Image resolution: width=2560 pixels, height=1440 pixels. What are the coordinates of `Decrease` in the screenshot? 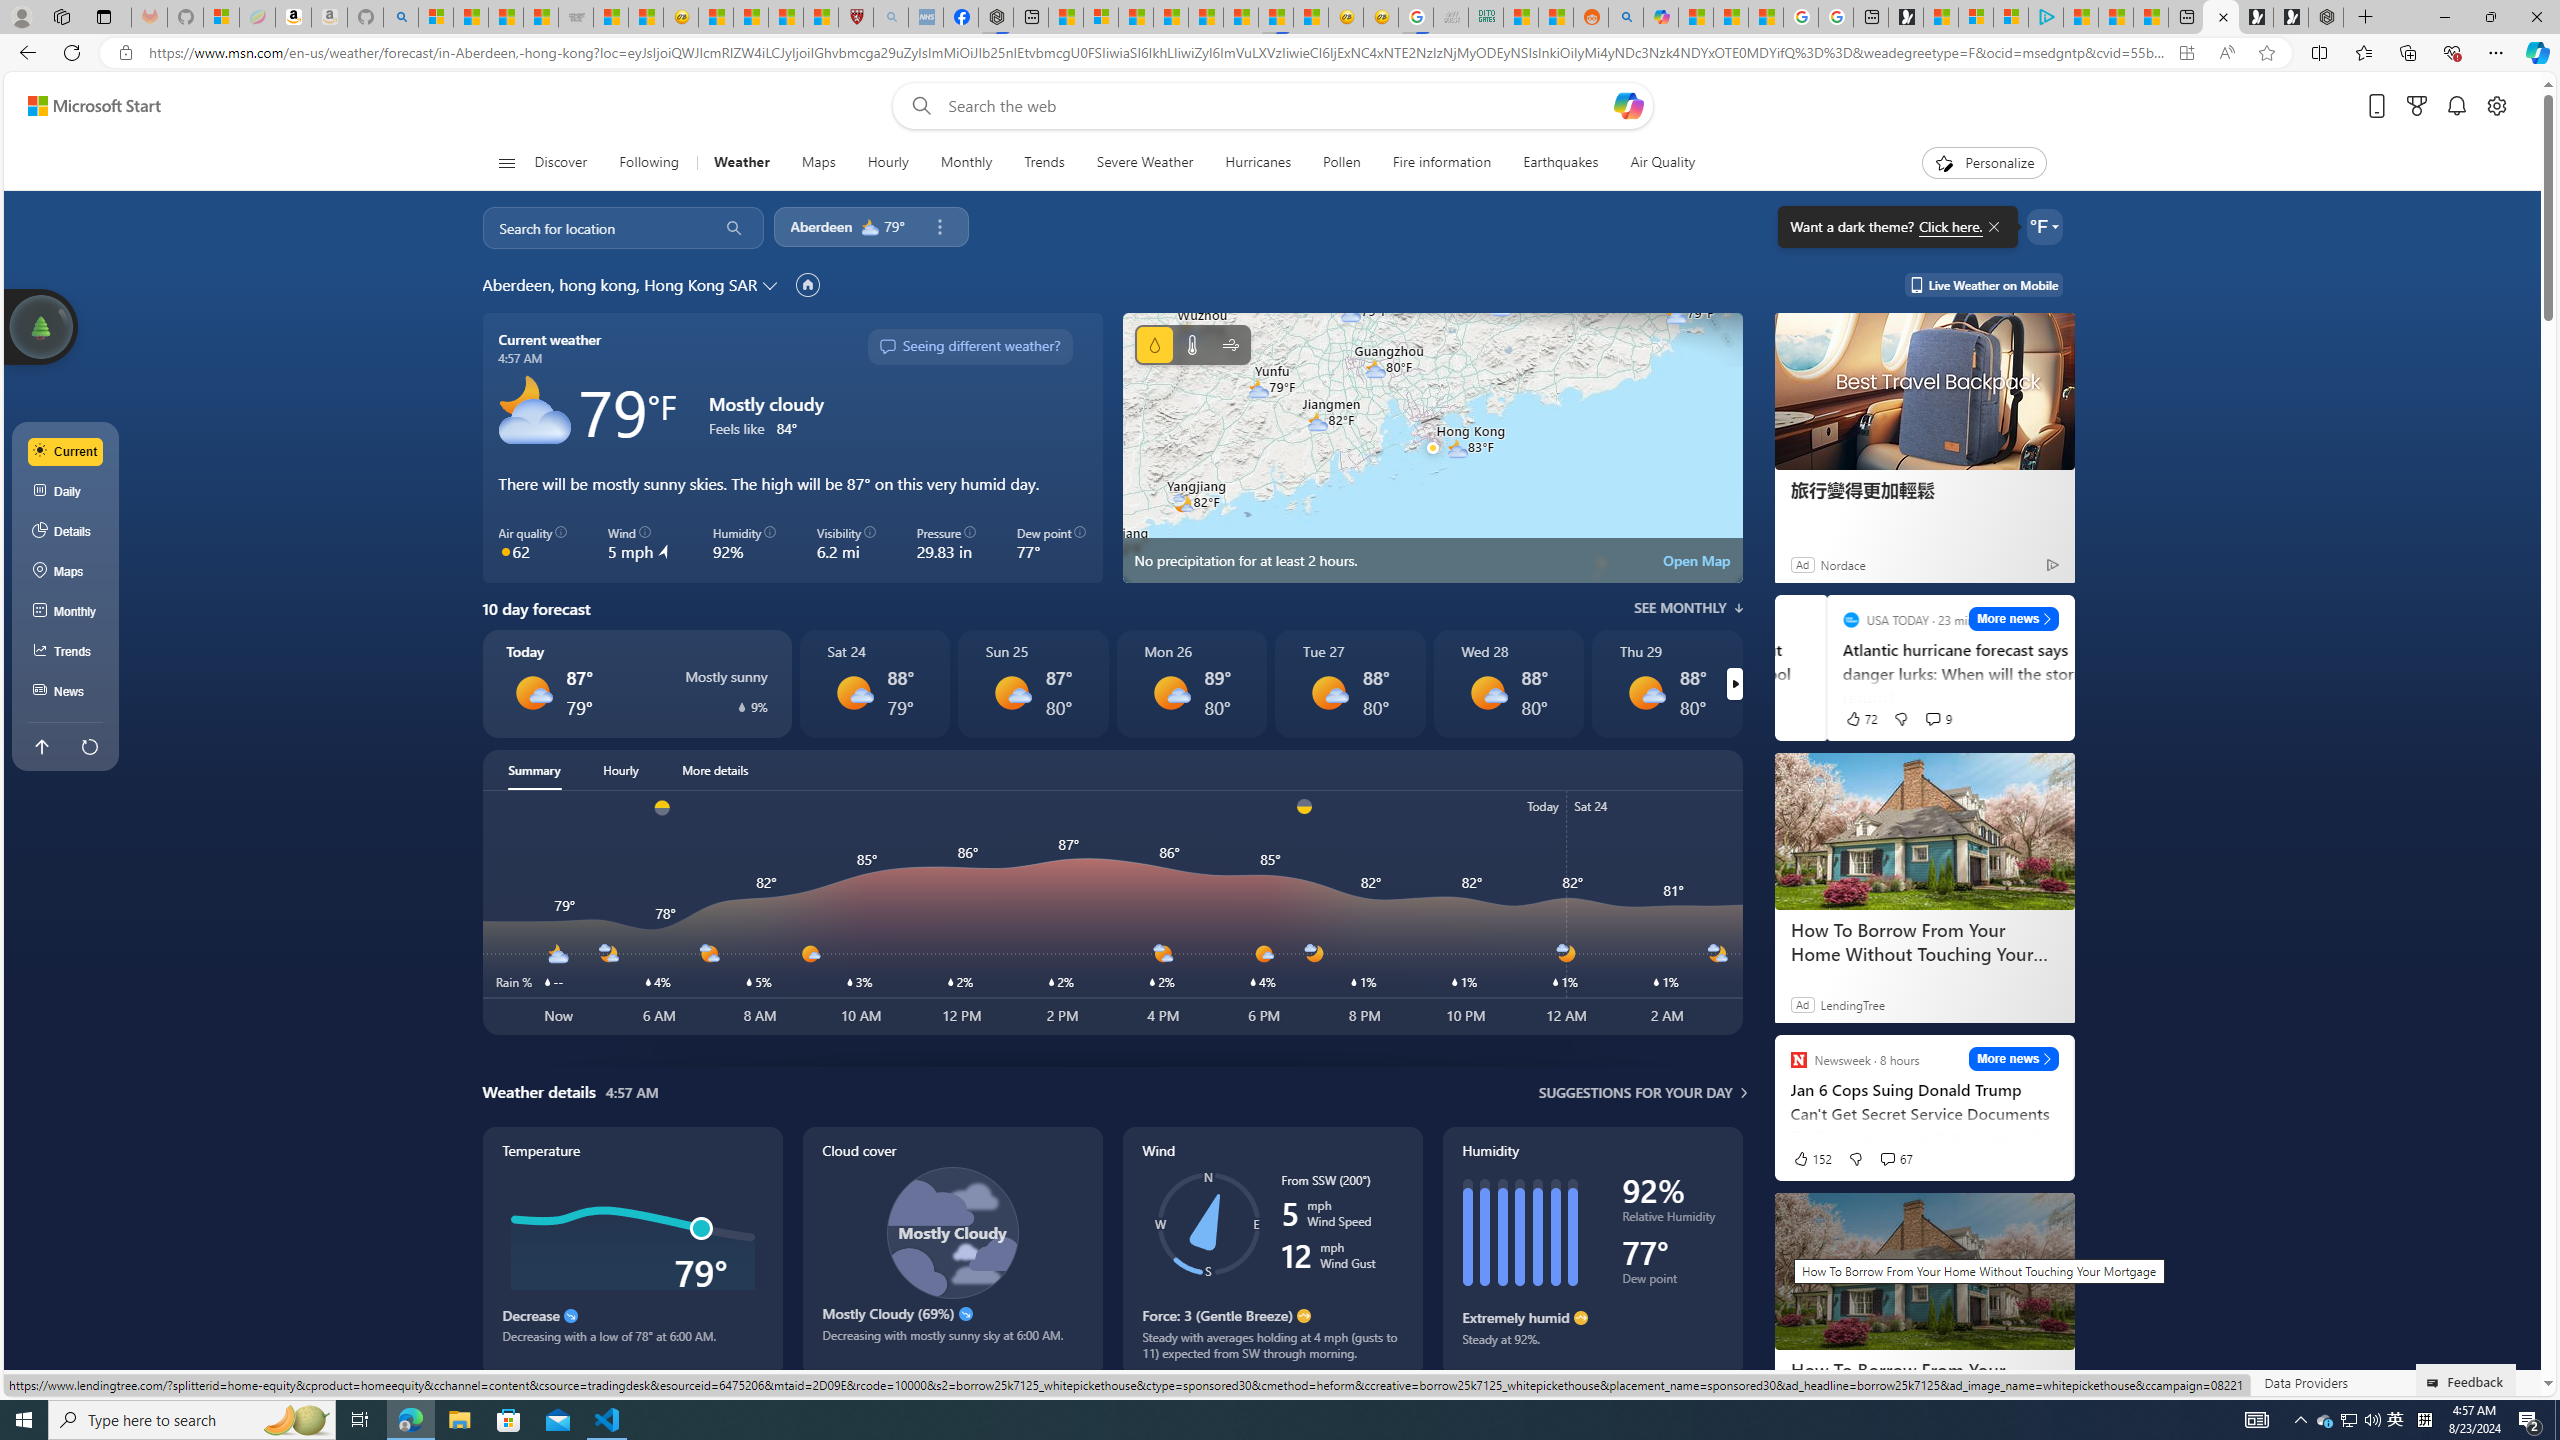 It's located at (570, 1316).